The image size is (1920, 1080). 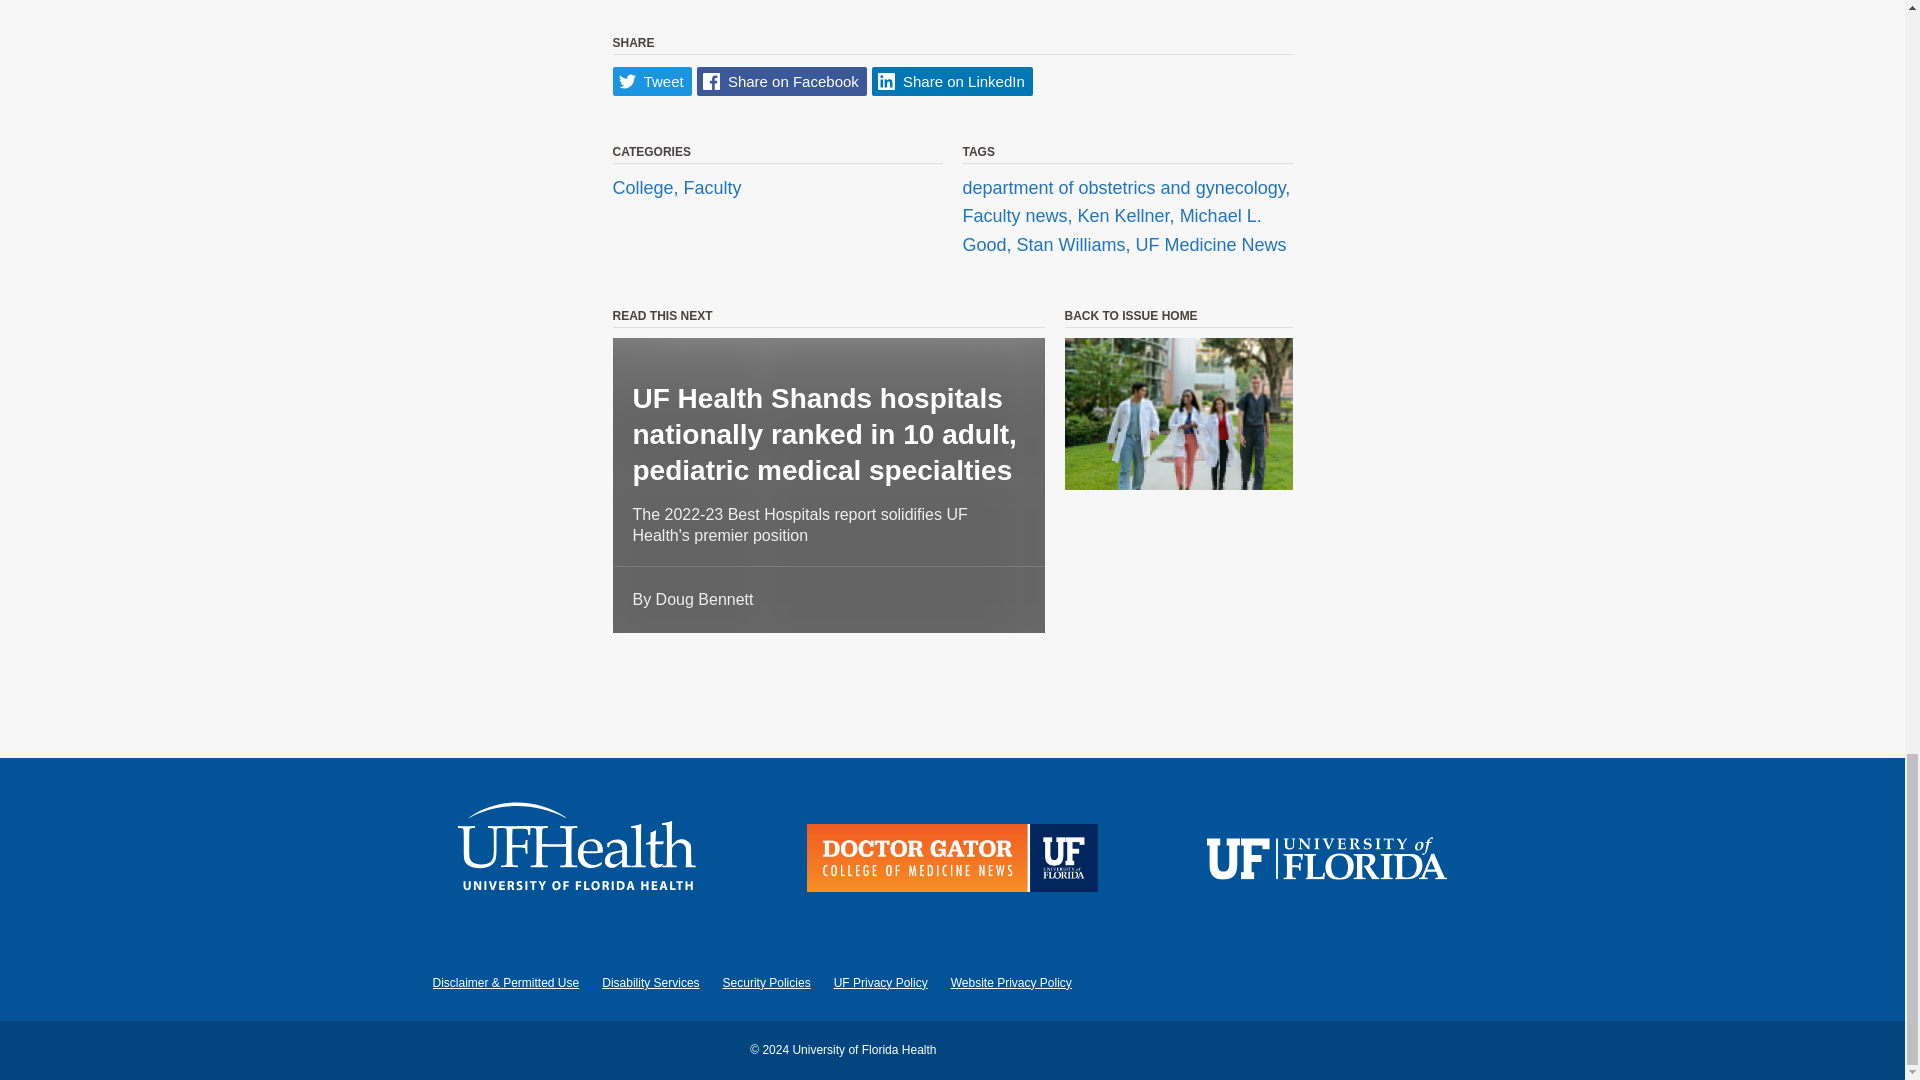 What do you see at coordinates (1326, 862) in the screenshot?
I see `University of Florida Logo` at bounding box center [1326, 862].